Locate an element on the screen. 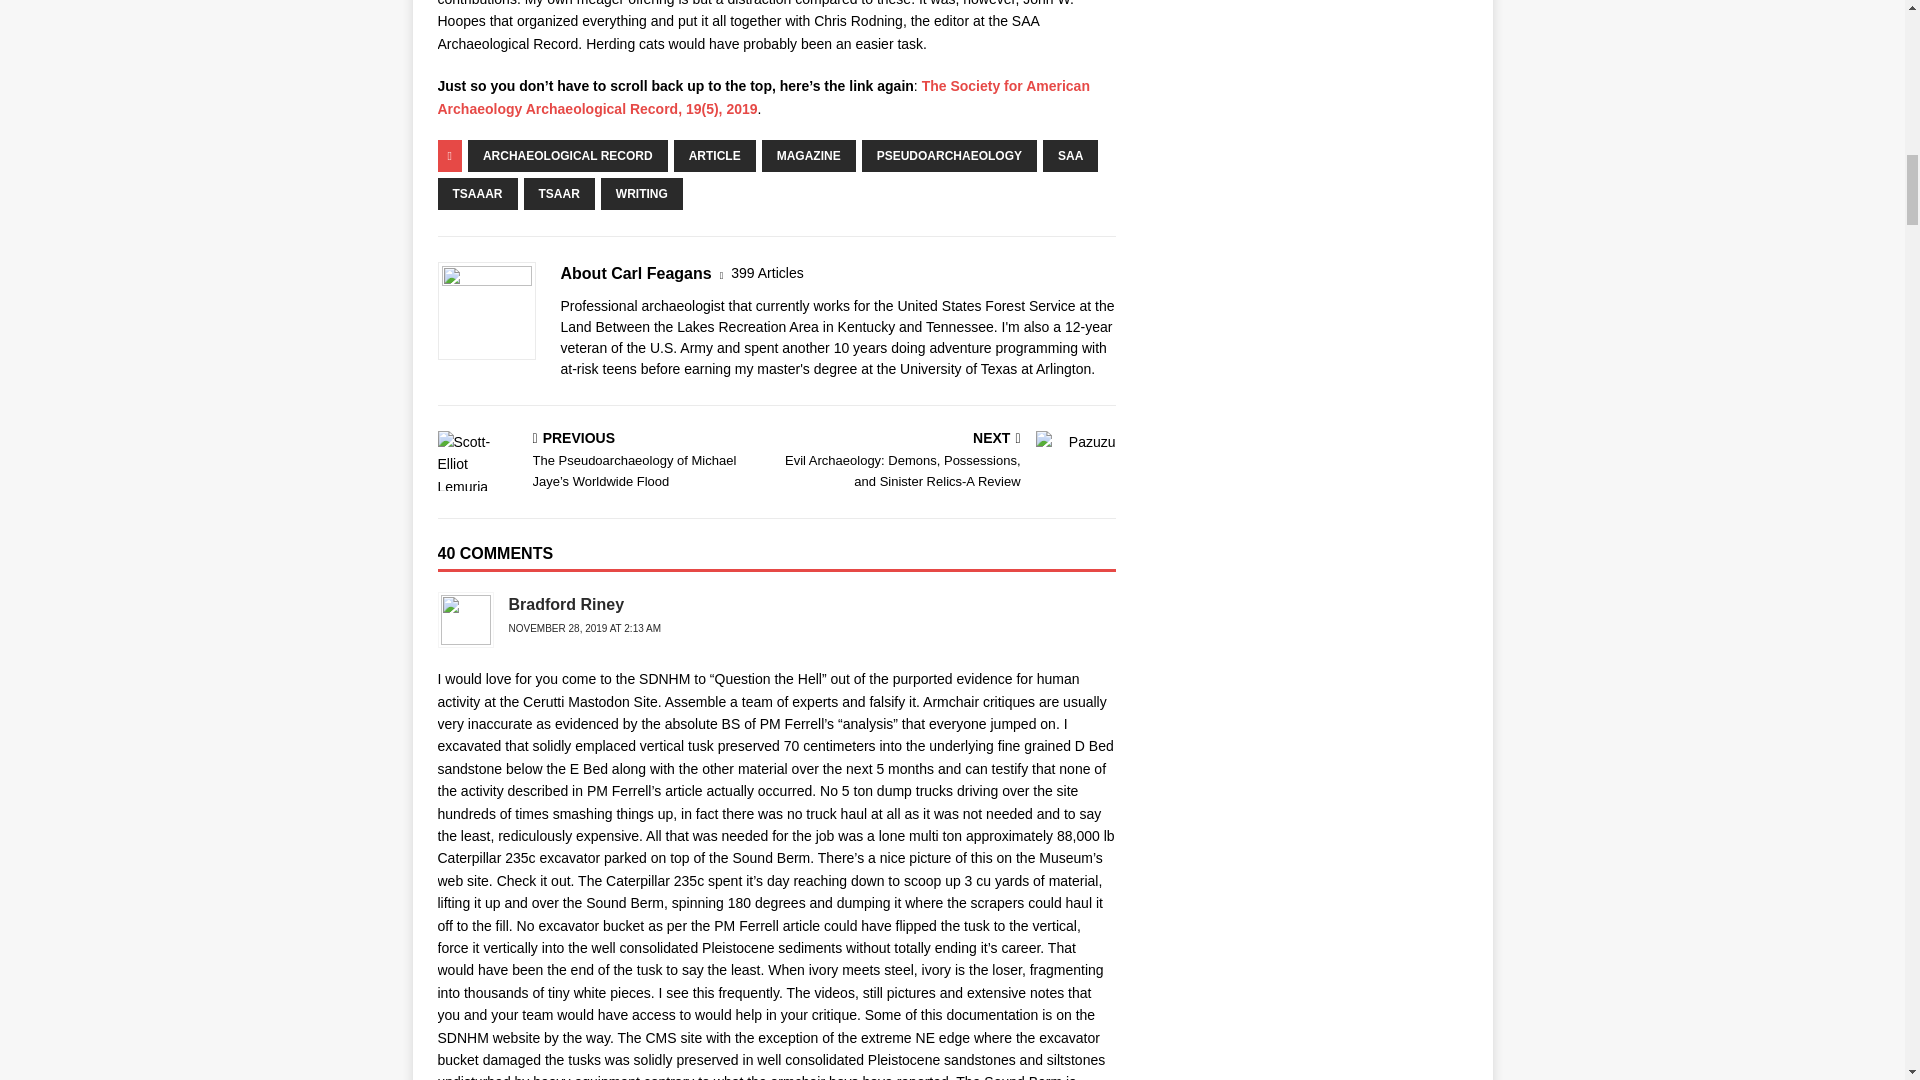  TSAAAR is located at coordinates (478, 194).